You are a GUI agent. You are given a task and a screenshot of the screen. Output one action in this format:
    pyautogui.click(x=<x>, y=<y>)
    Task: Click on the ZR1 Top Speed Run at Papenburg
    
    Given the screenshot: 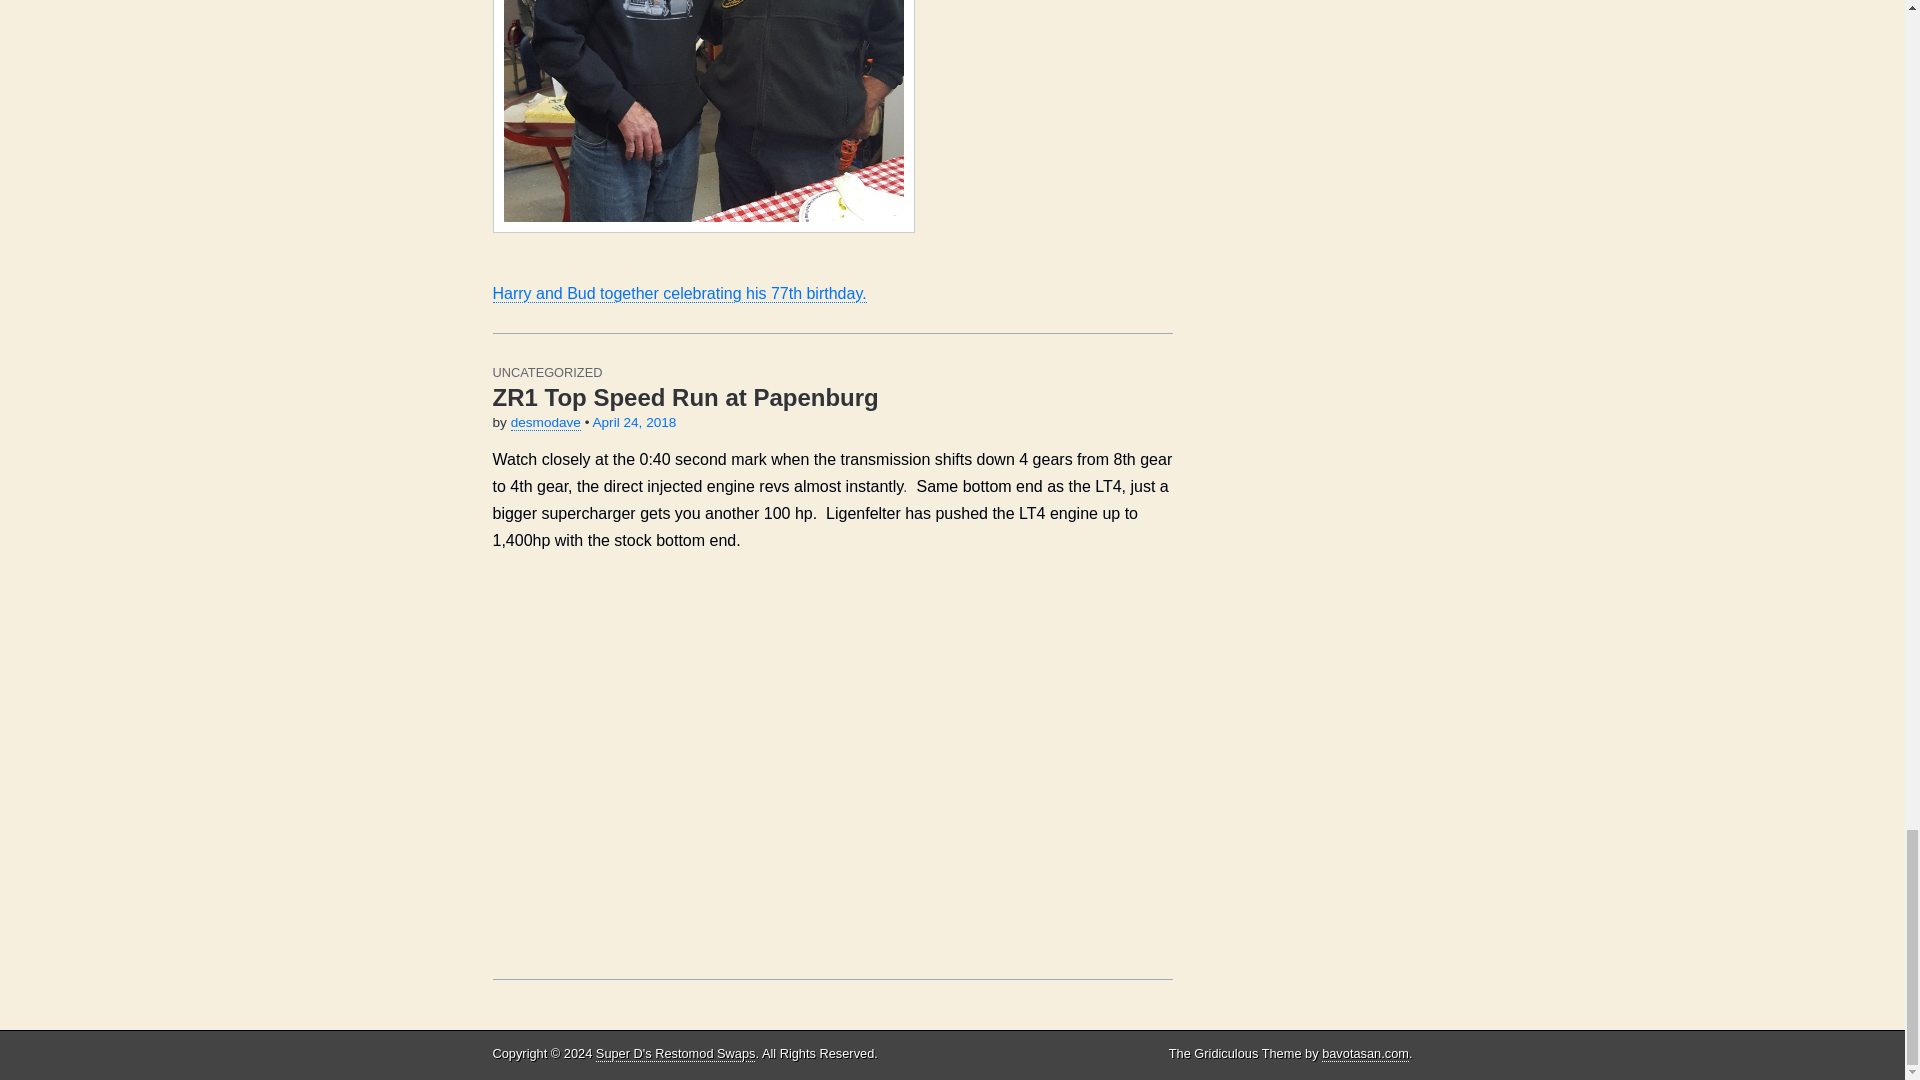 What is the action you would take?
    pyautogui.click(x=684, y=398)
    